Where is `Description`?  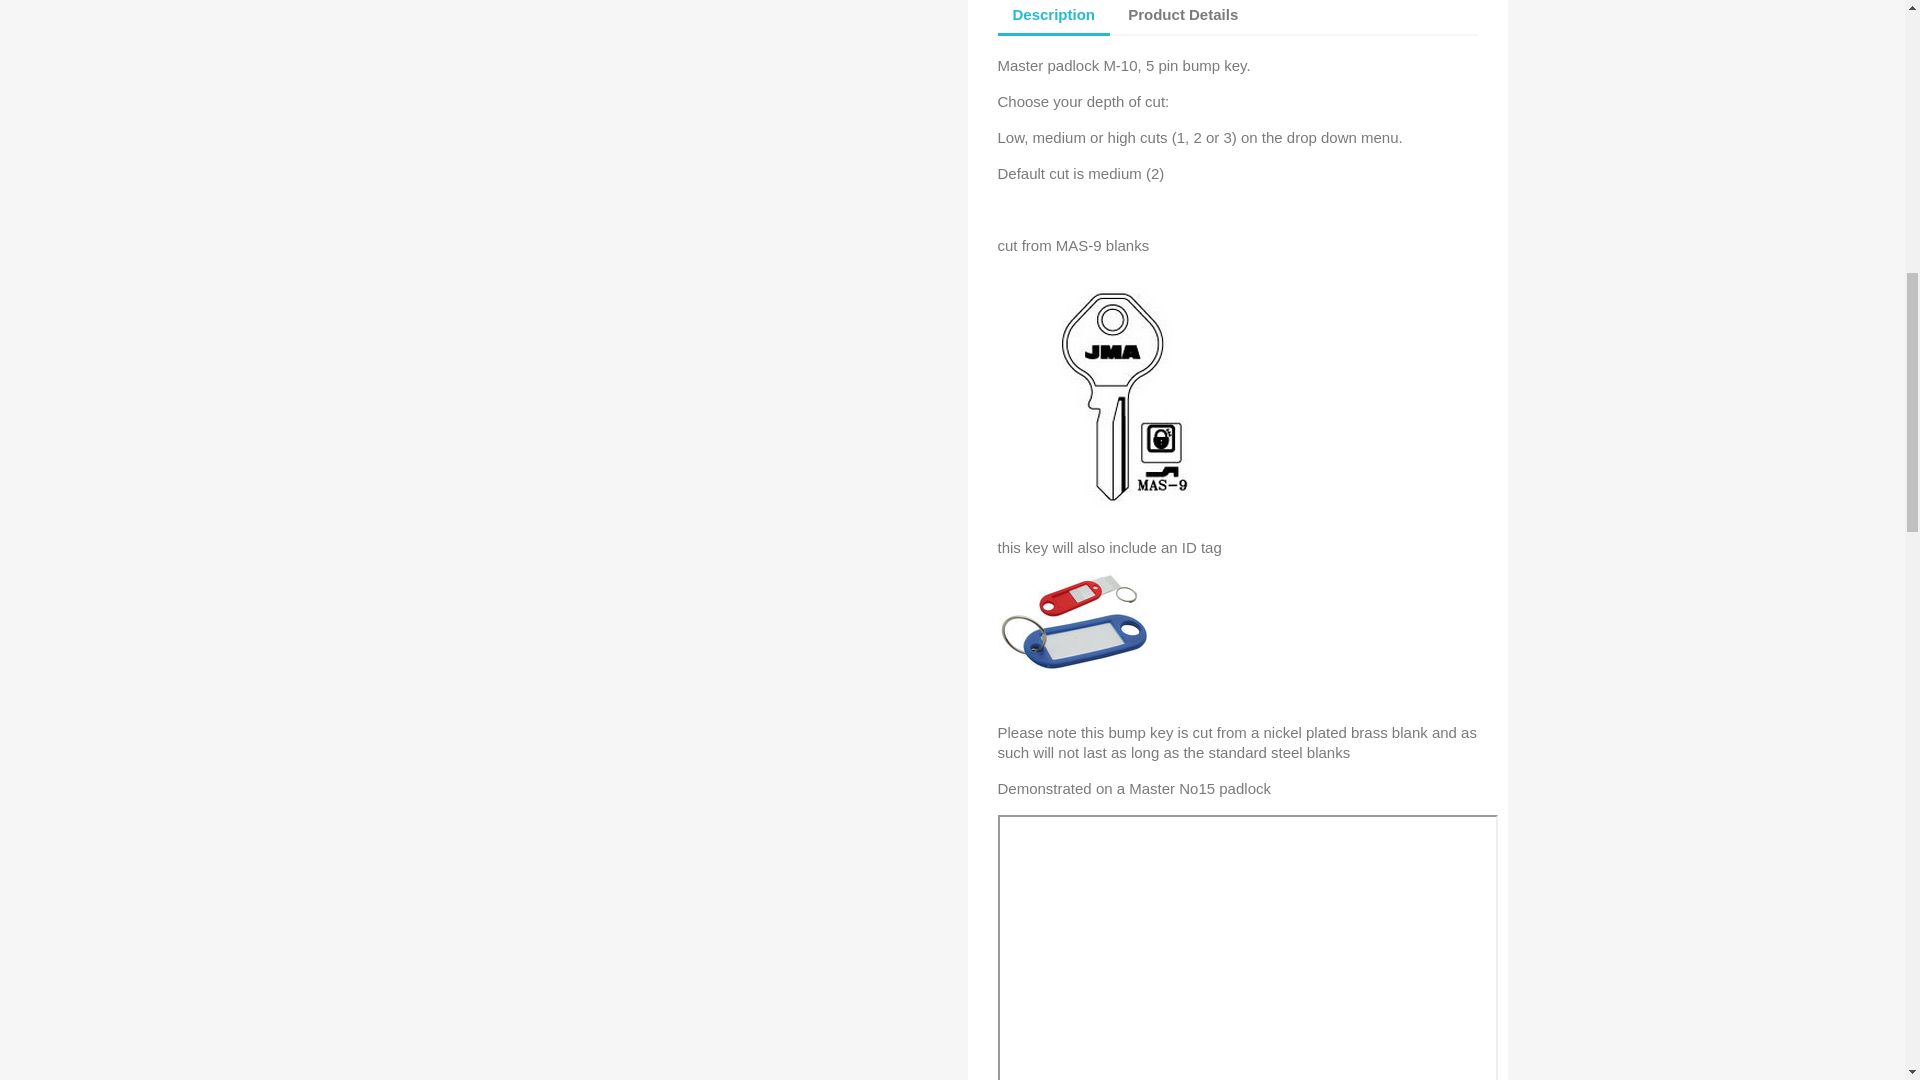
Description is located at coordinates (1054, 18).